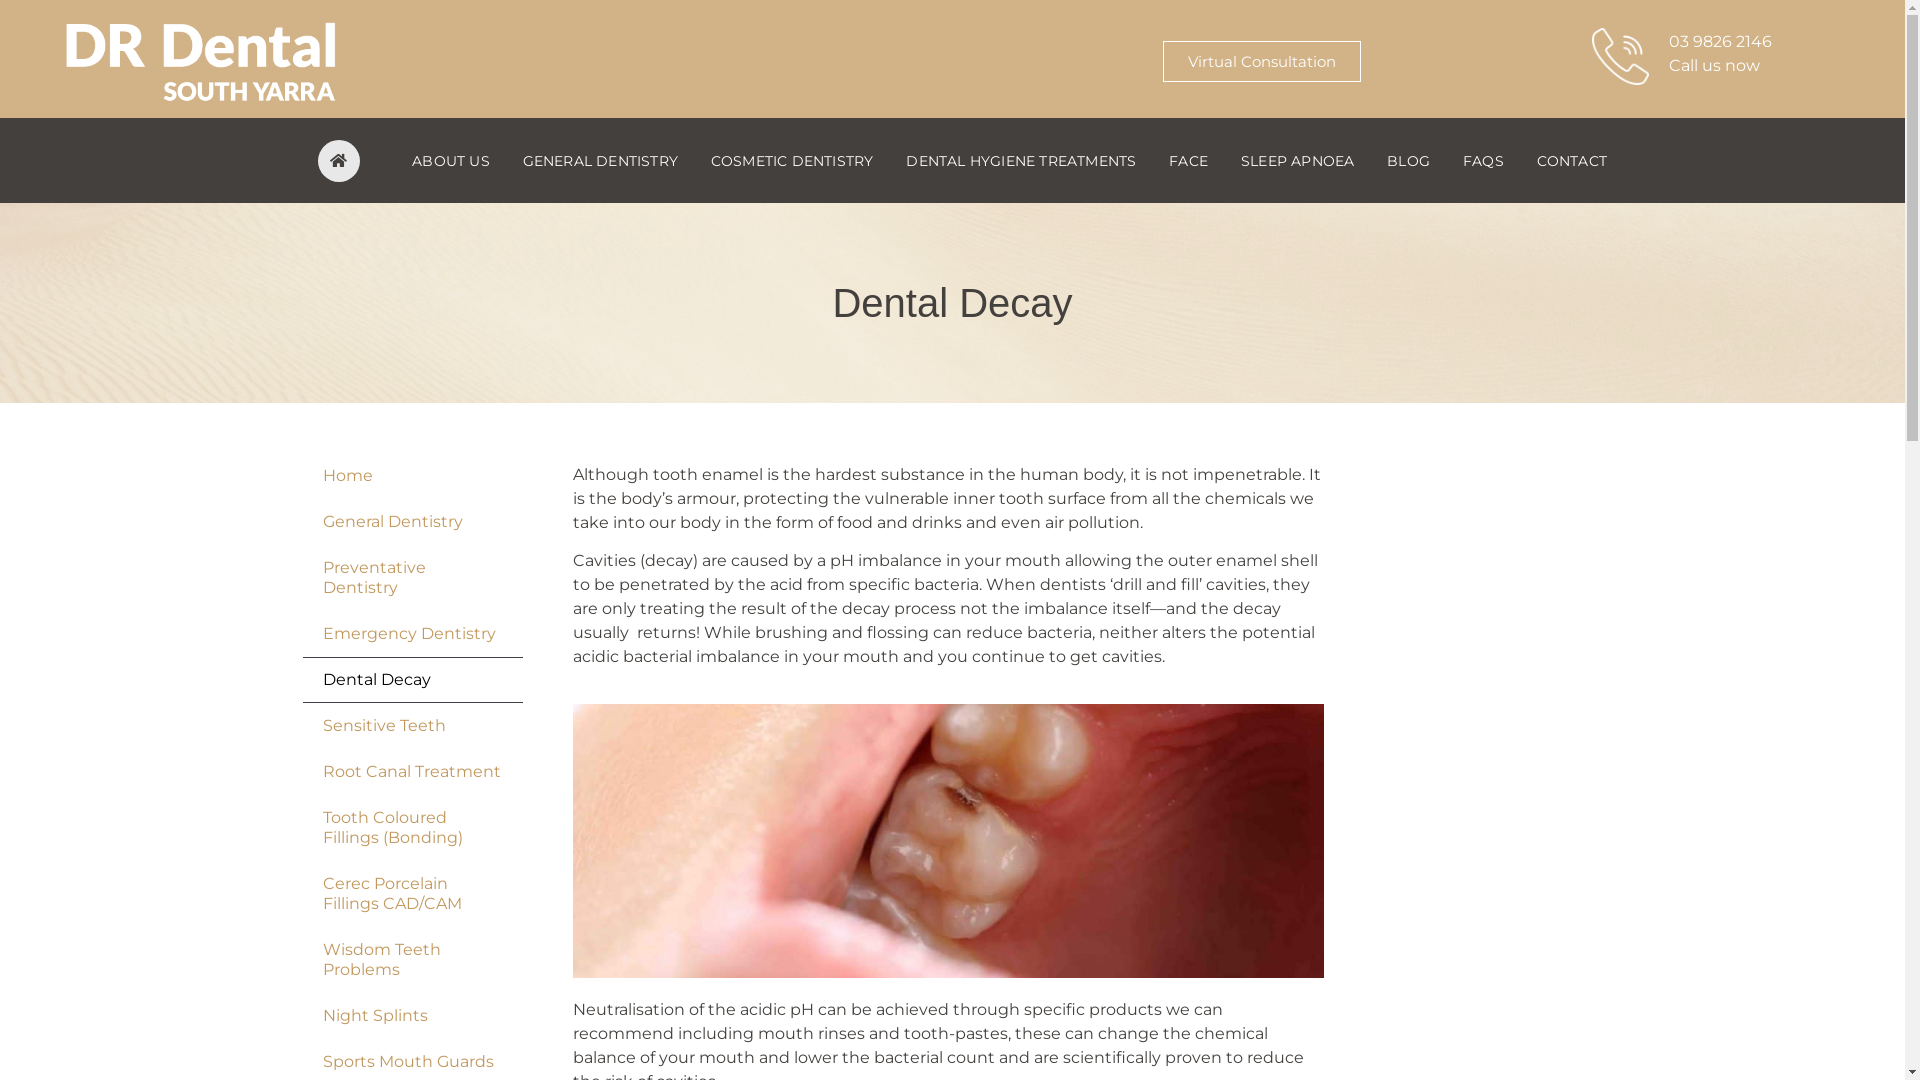  What do you see at coordinates (1720, 42) in the screenshot?
I see `03 9826 2146` at bounding box center [1720, 42].